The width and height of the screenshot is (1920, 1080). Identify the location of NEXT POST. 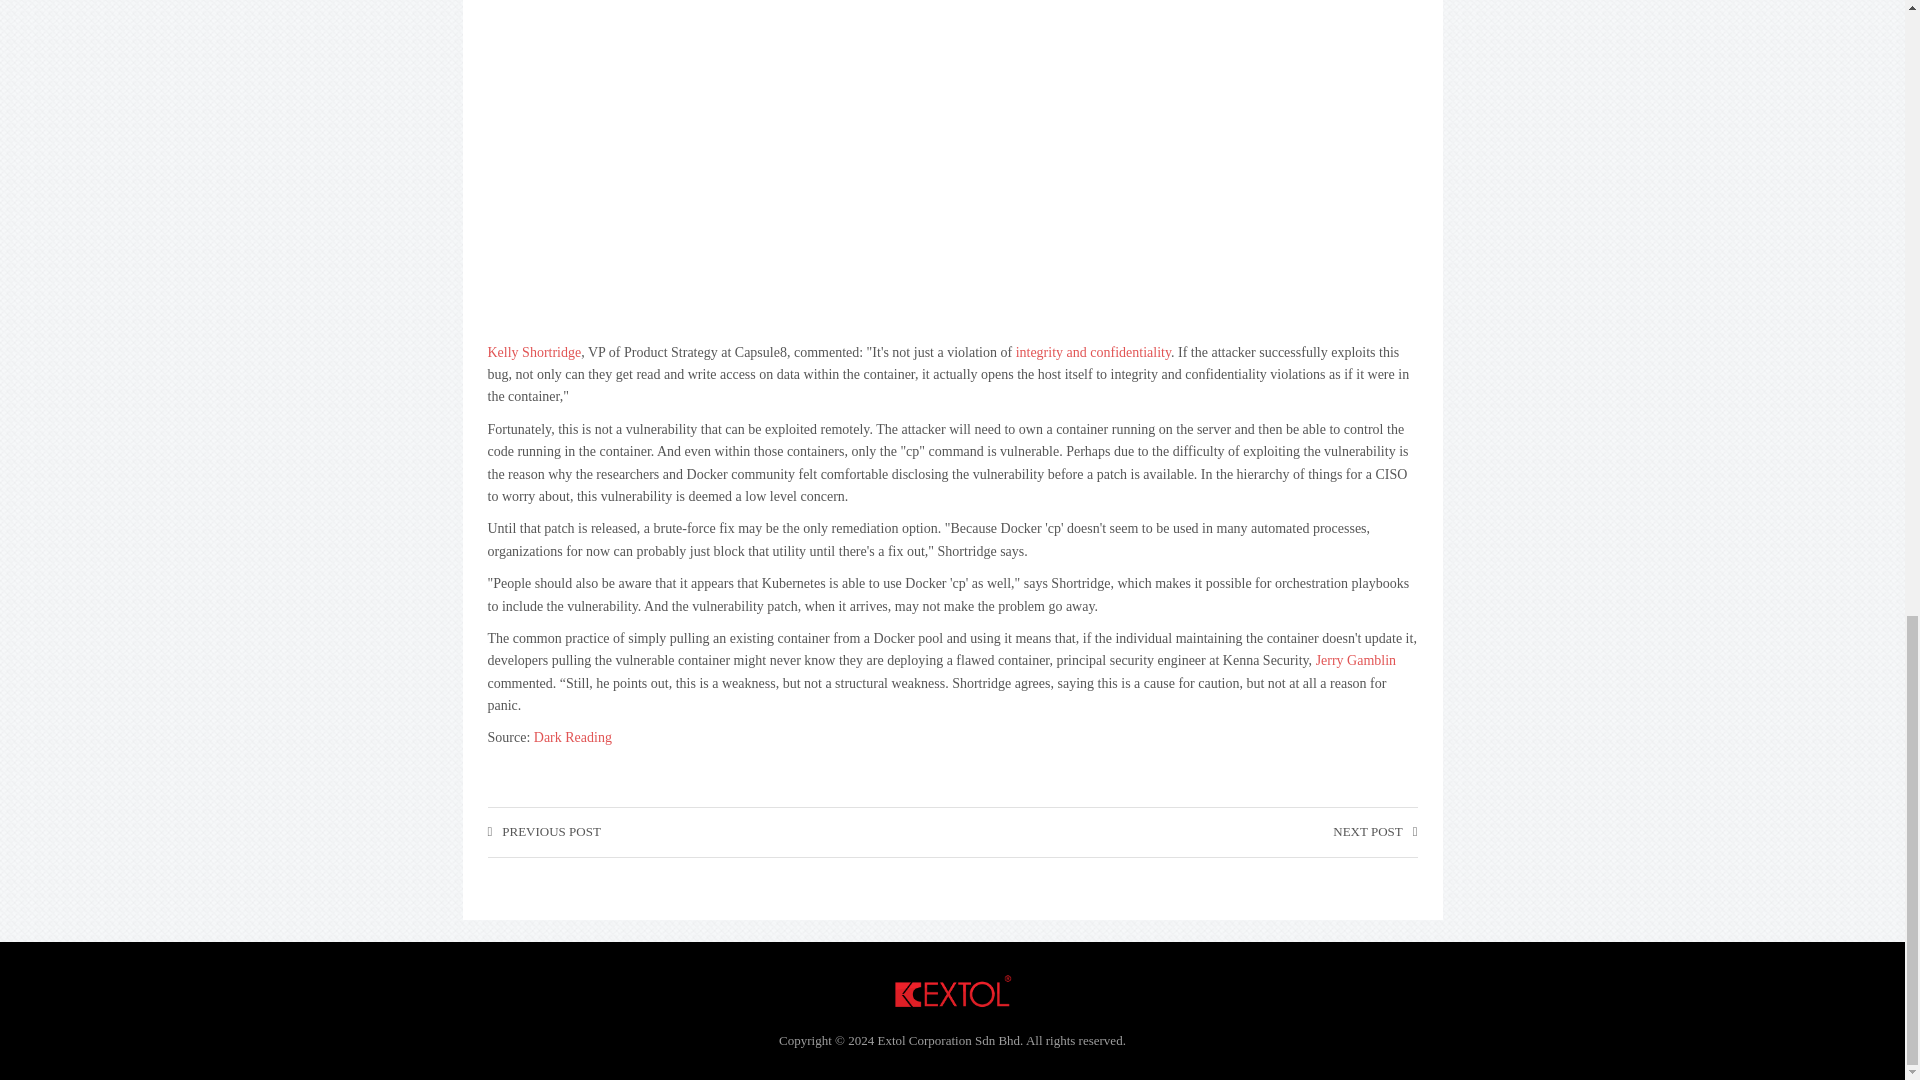
(1374, 832).